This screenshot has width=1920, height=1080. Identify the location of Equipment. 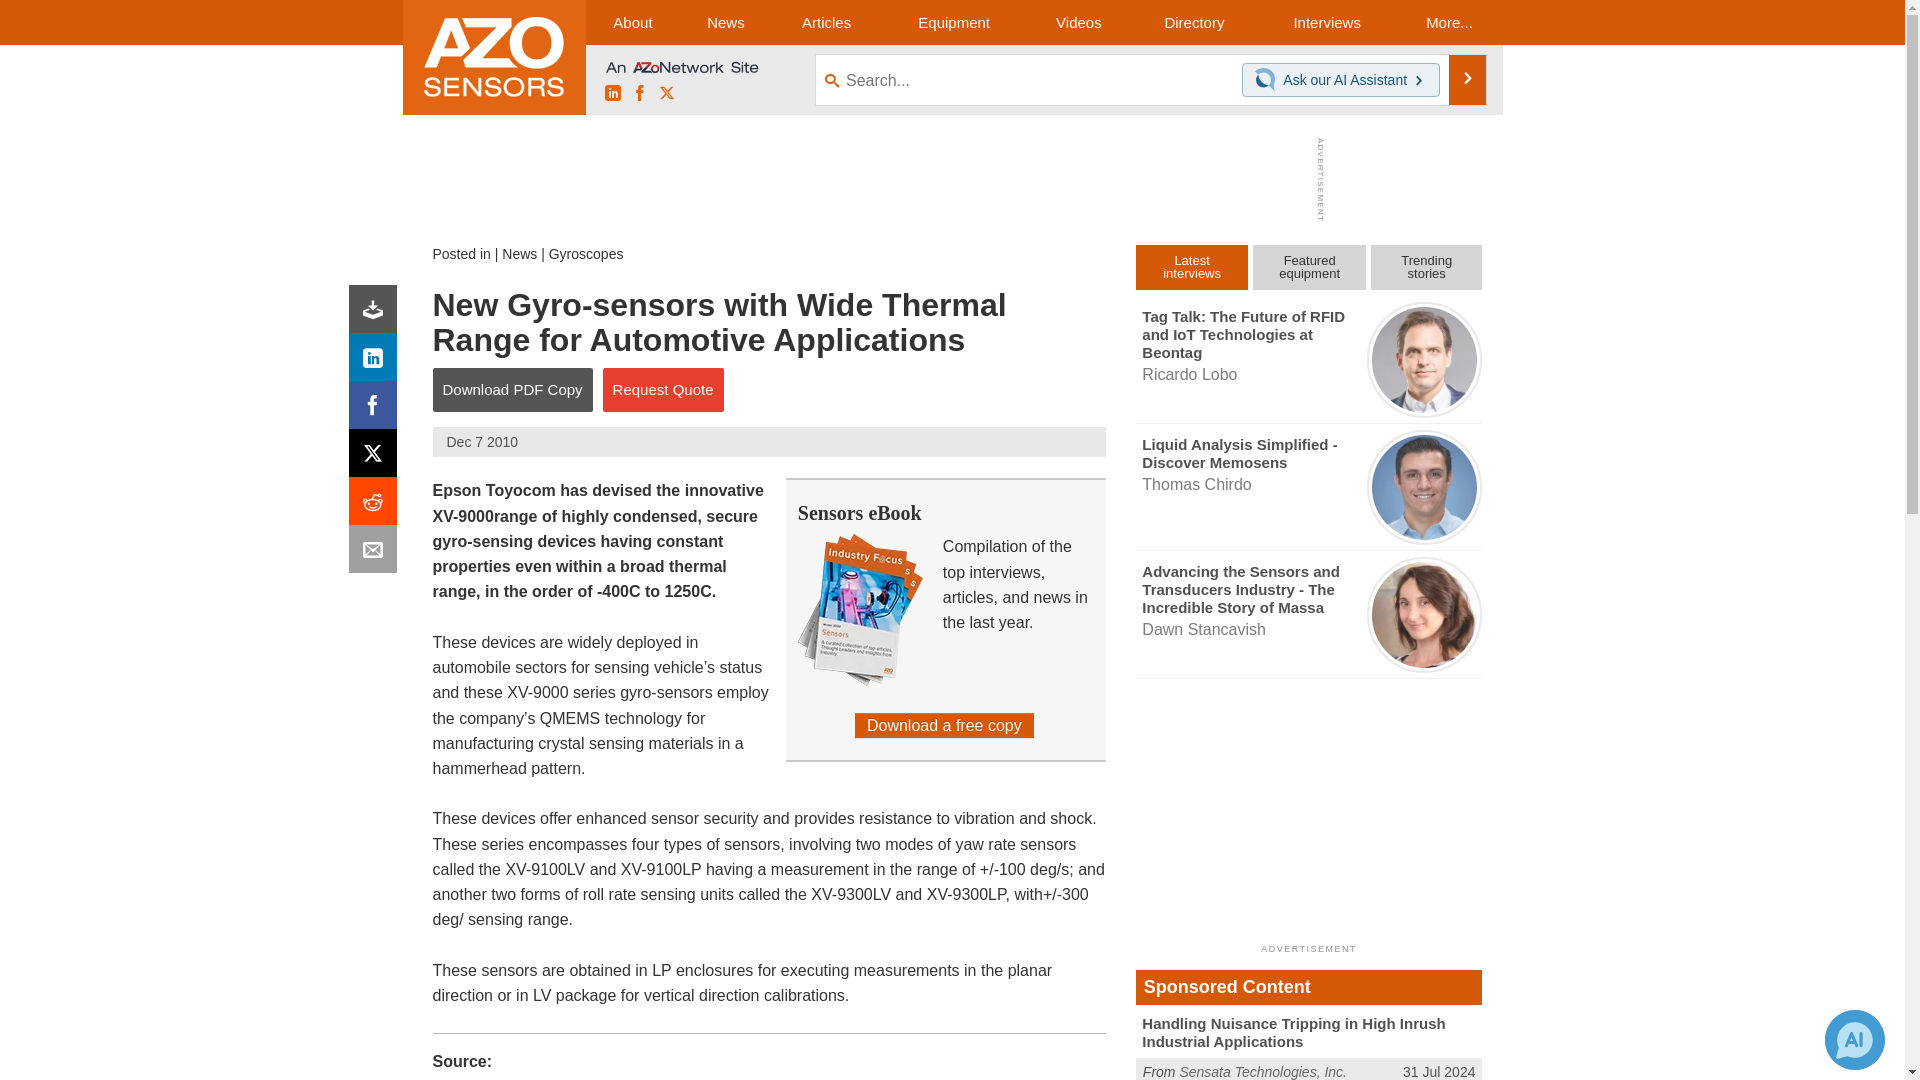
(954, 22).